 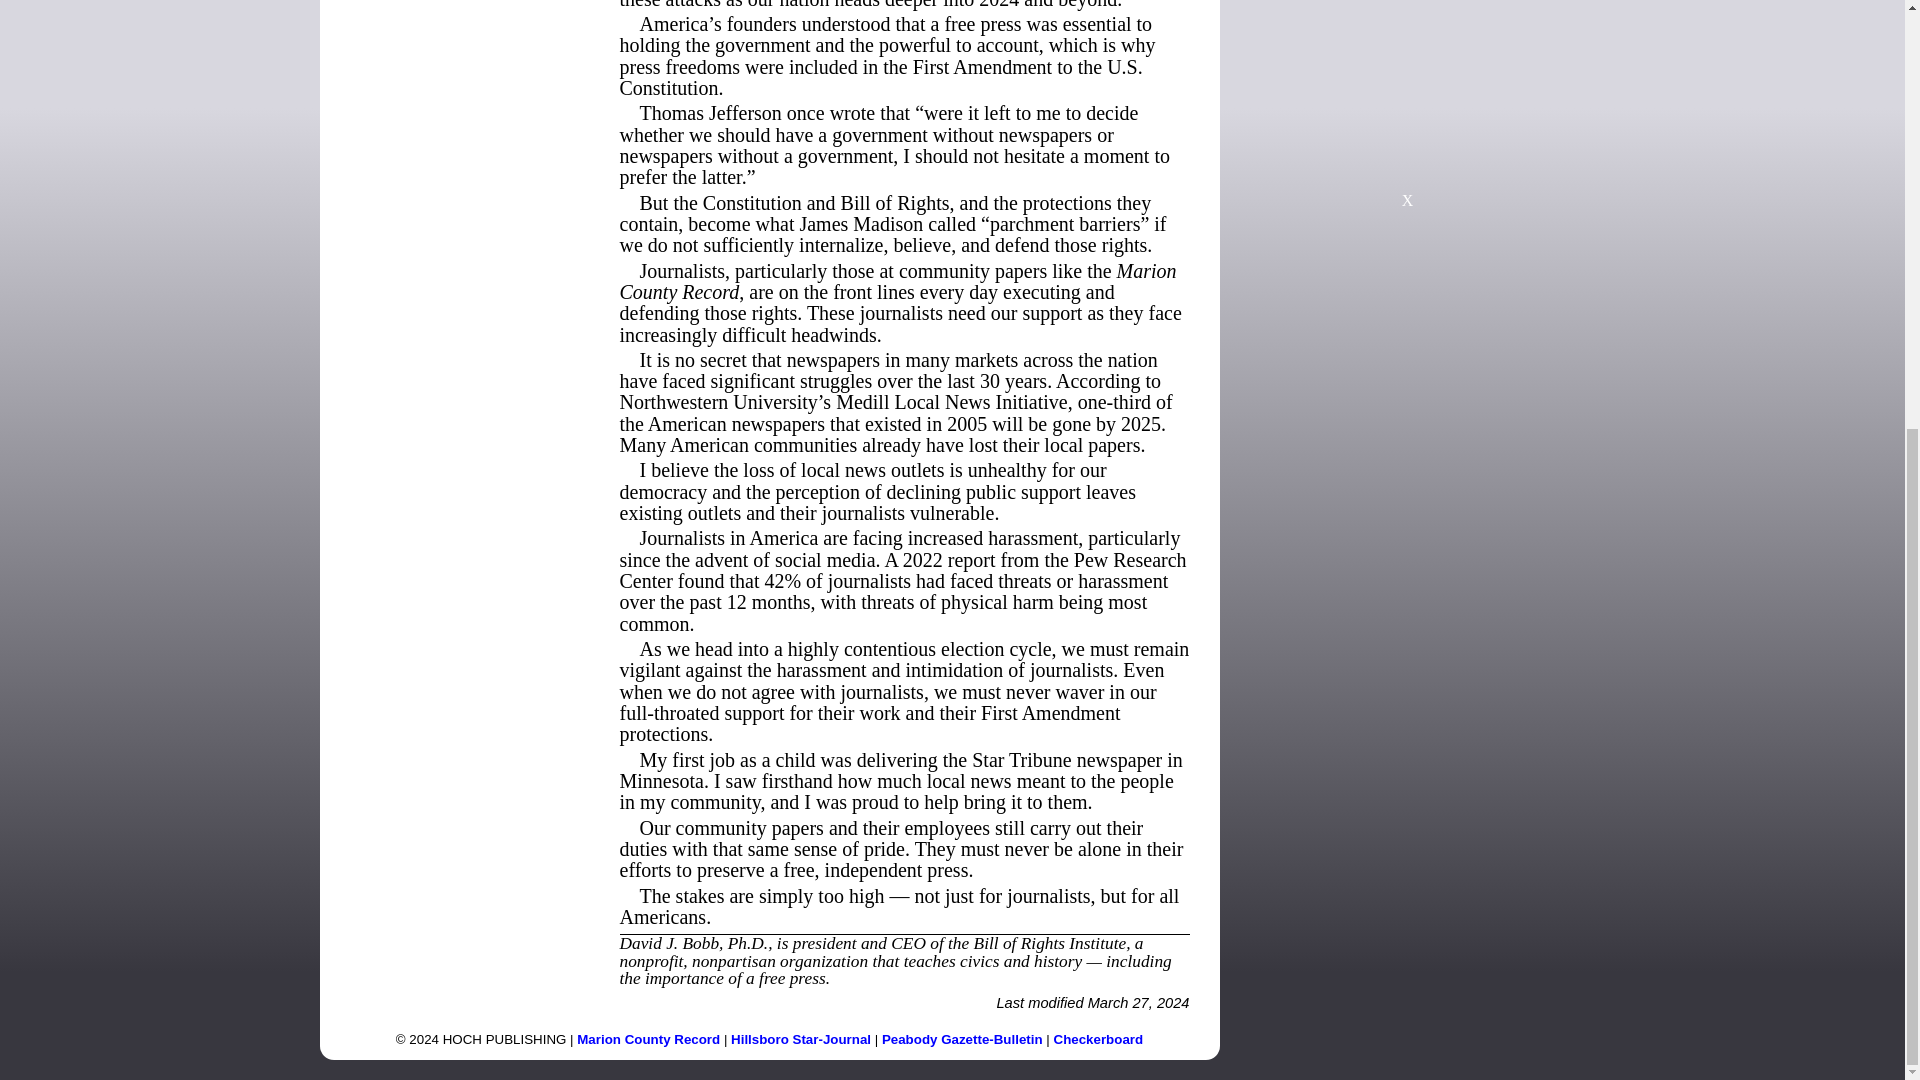 I want to click on Hillsboro Star-Journal, so click(x=801, y=1039).